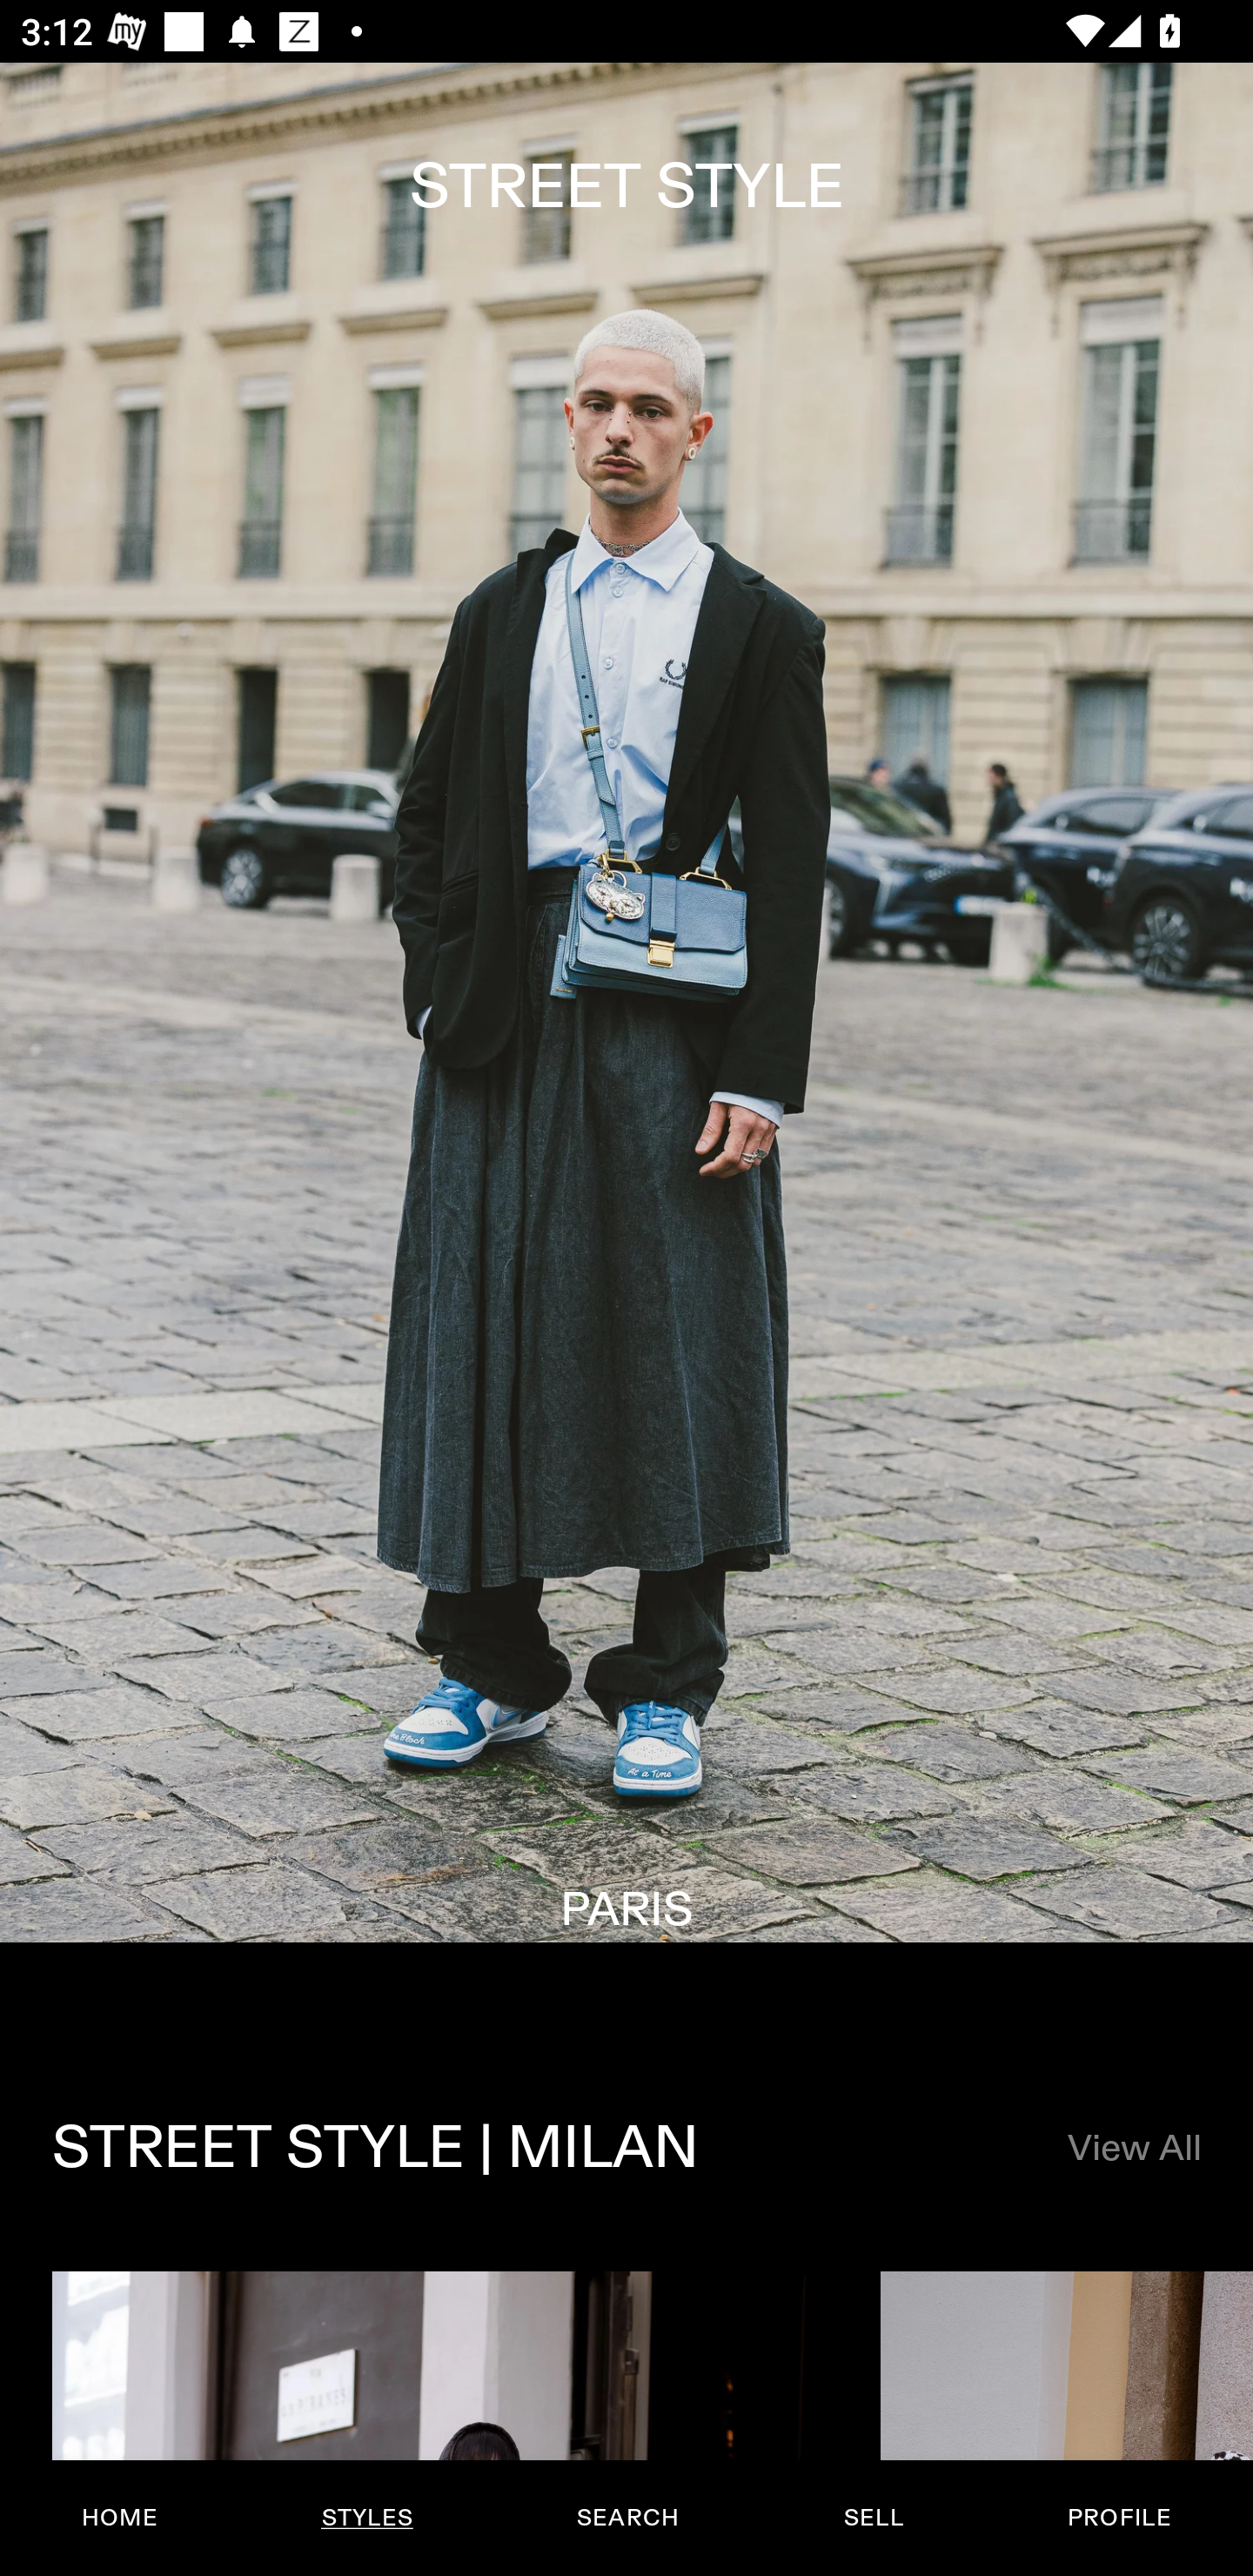  What do you see at coordinates (366, 2518) in the screenshot?
I see `STYLES` at bounding box center [366, 2518].